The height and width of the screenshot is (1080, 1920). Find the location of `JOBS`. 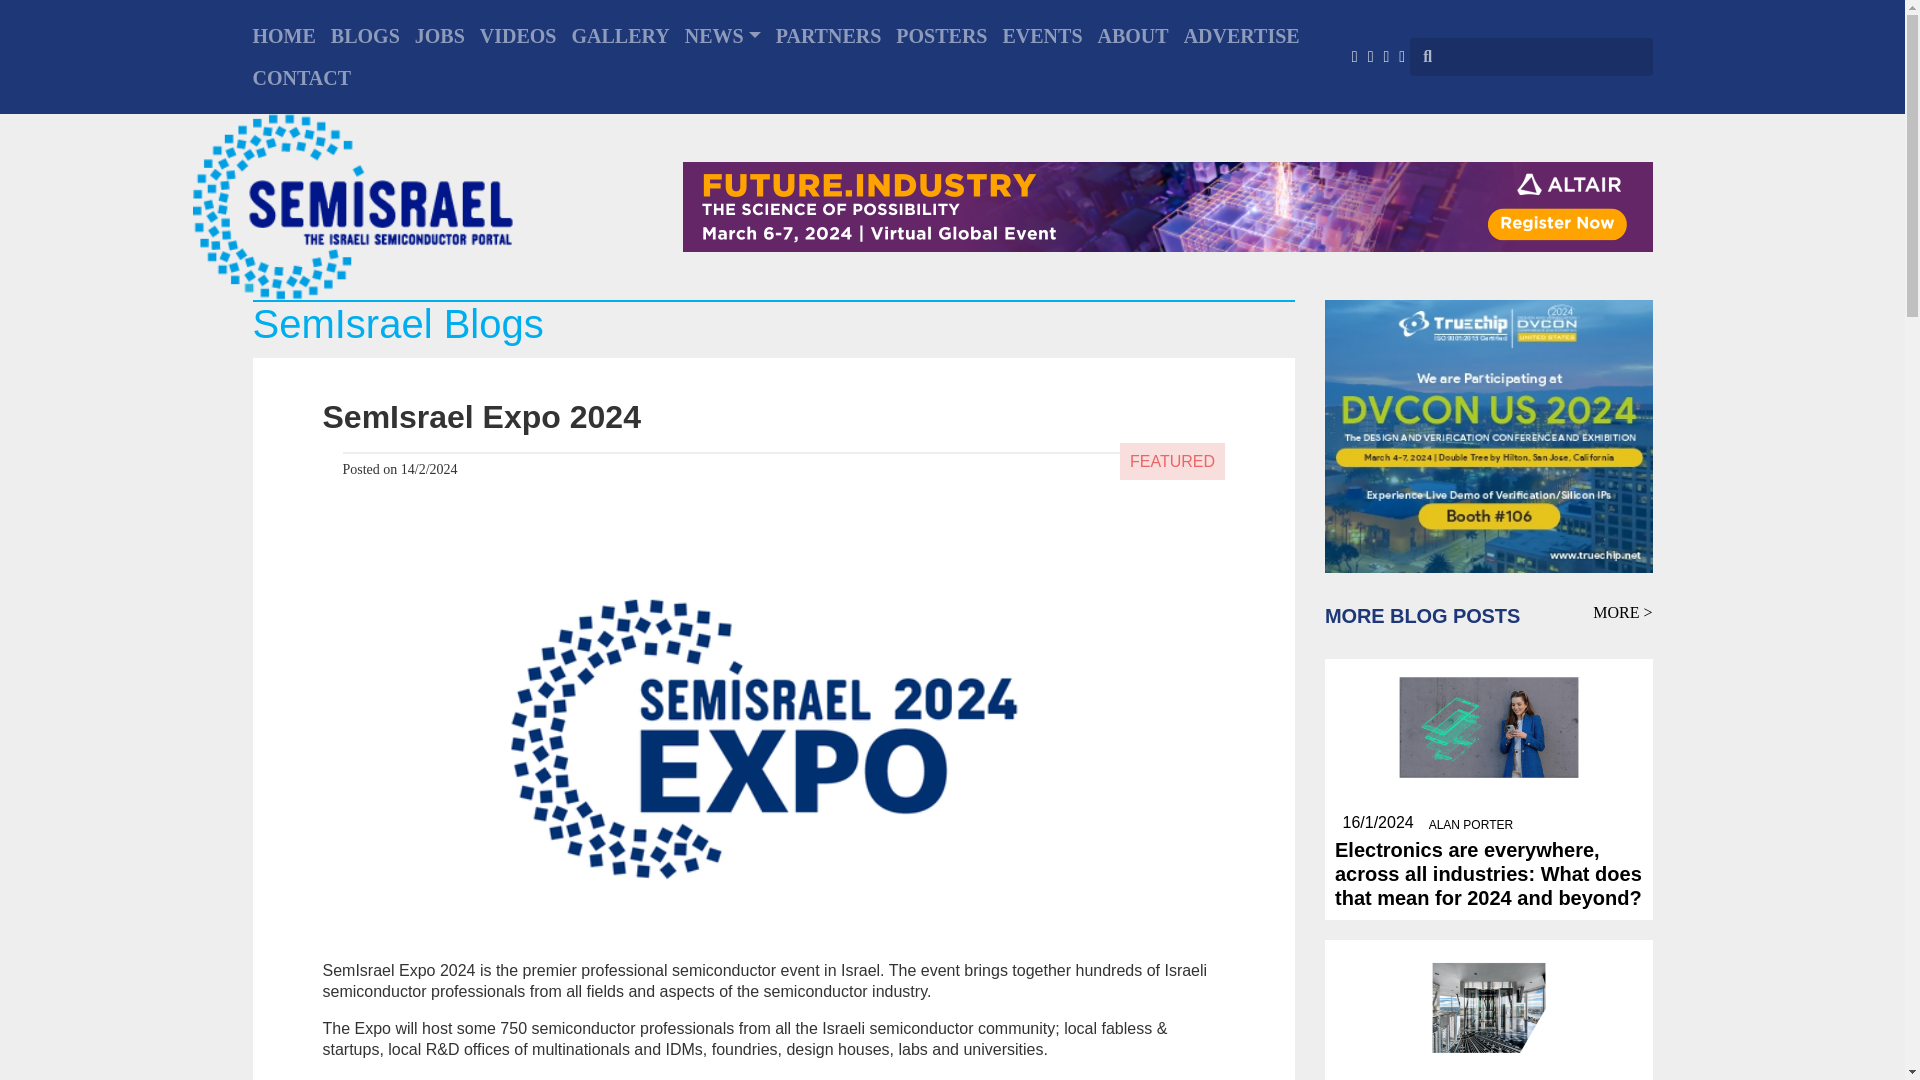

JOBS is located at coordinates (439, 36).